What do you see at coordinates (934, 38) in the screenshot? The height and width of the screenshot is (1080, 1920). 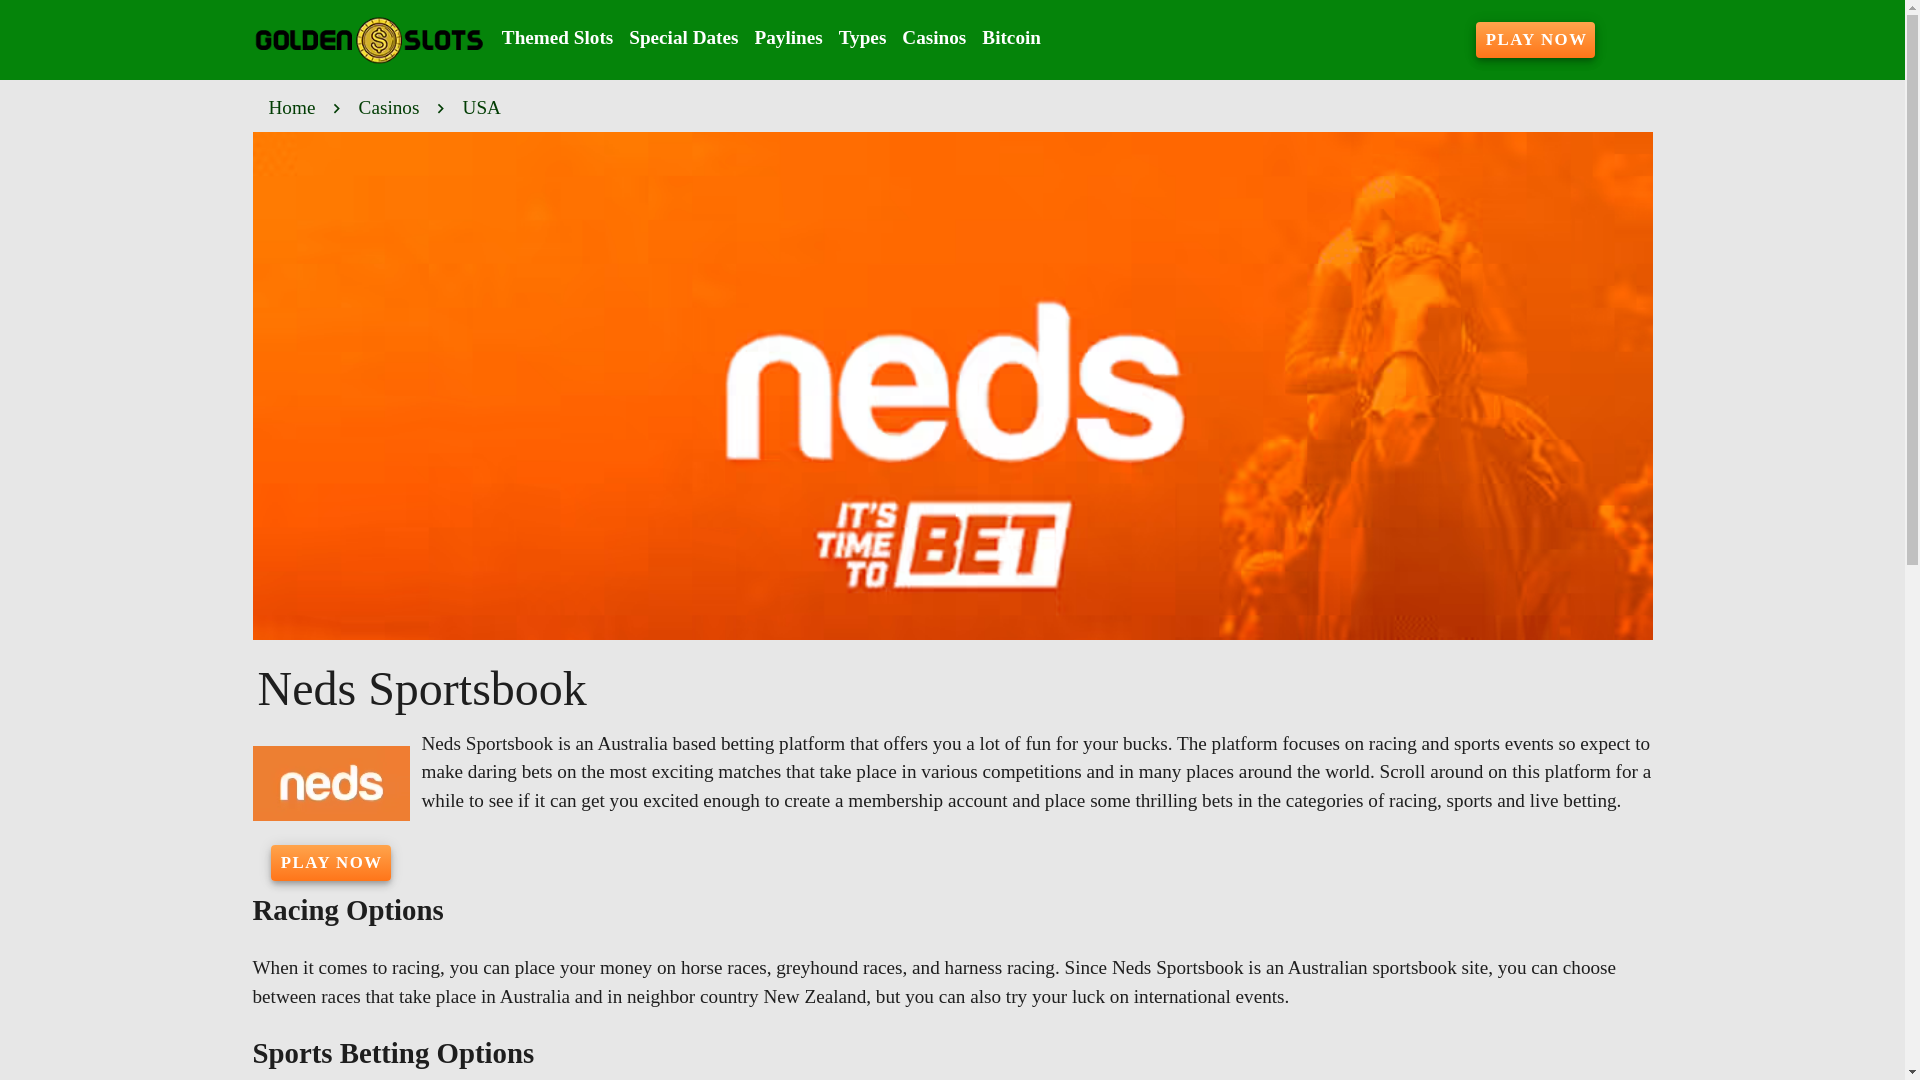 I see `Casinos` at bounding box center [934, 38].